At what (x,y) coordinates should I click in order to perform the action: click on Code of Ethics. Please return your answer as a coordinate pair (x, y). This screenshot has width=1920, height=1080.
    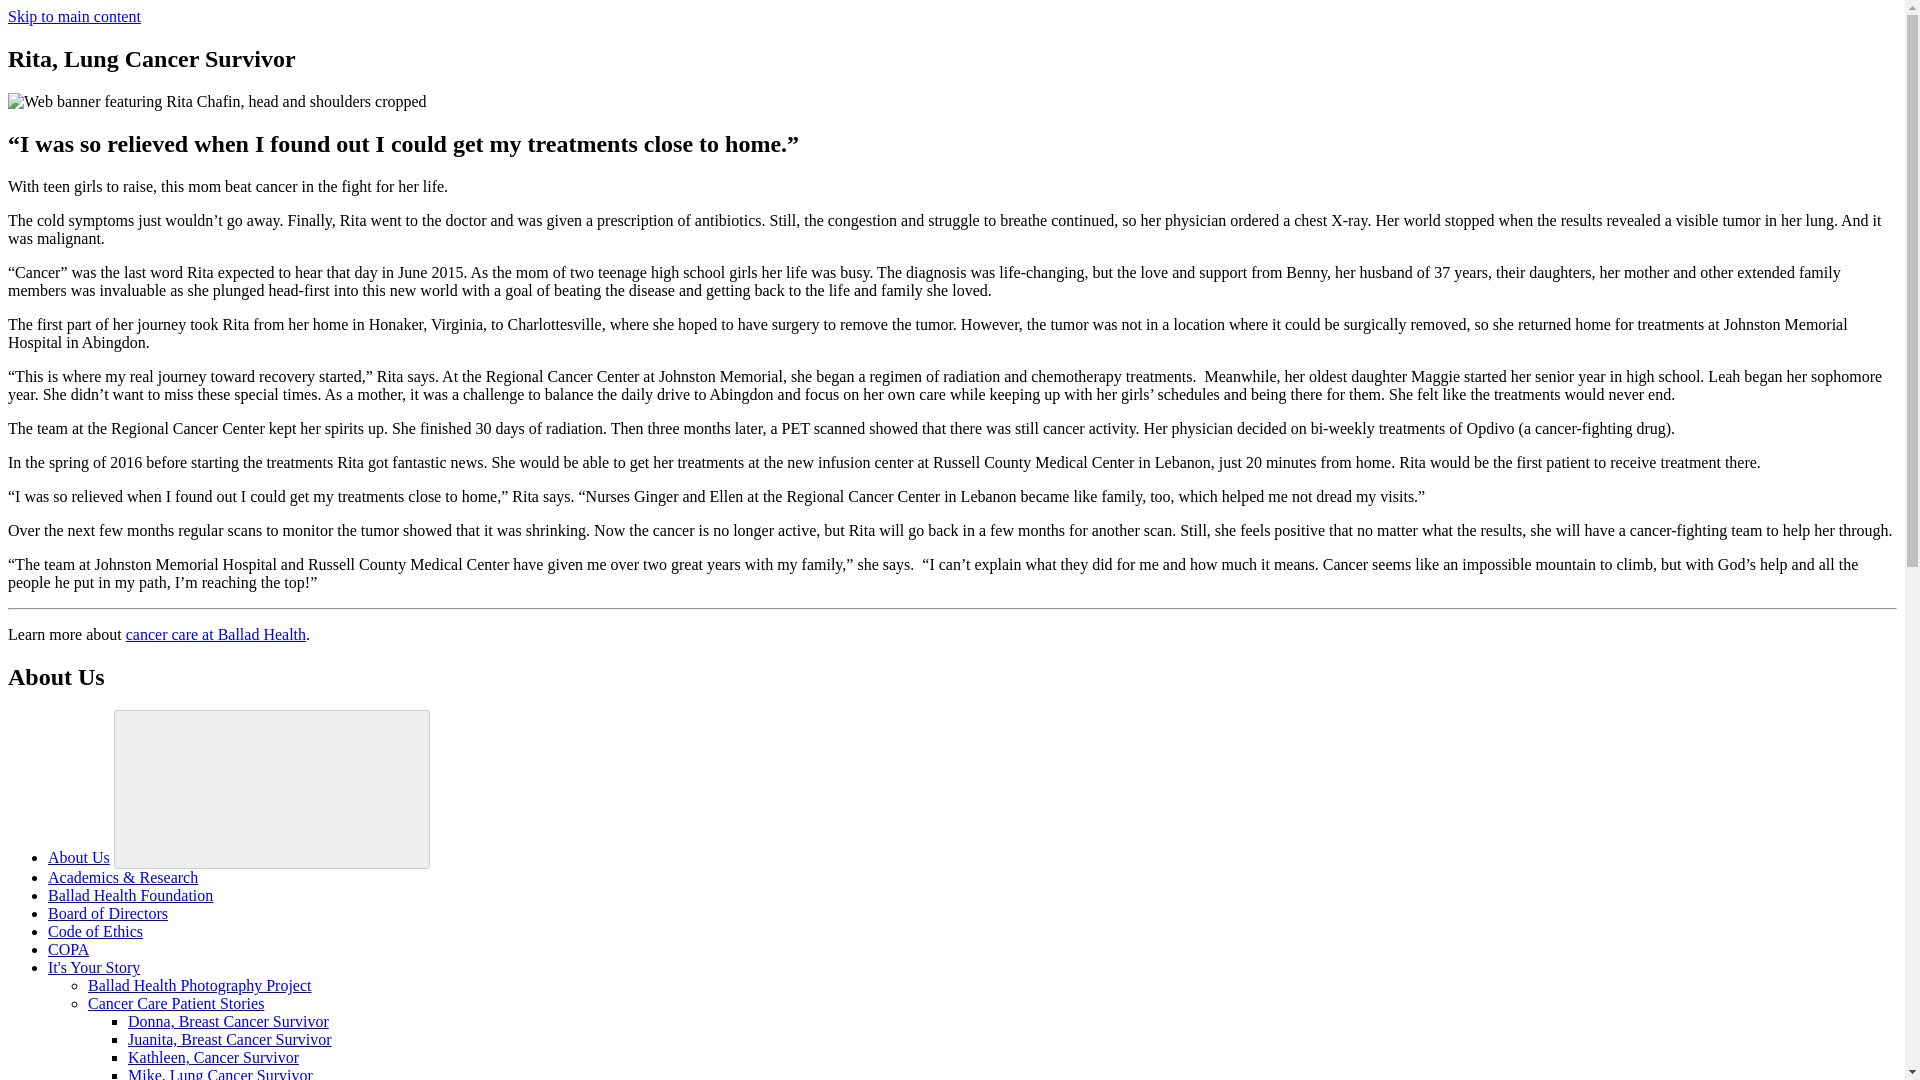
    Looking at the image, I should click on (95, 931).